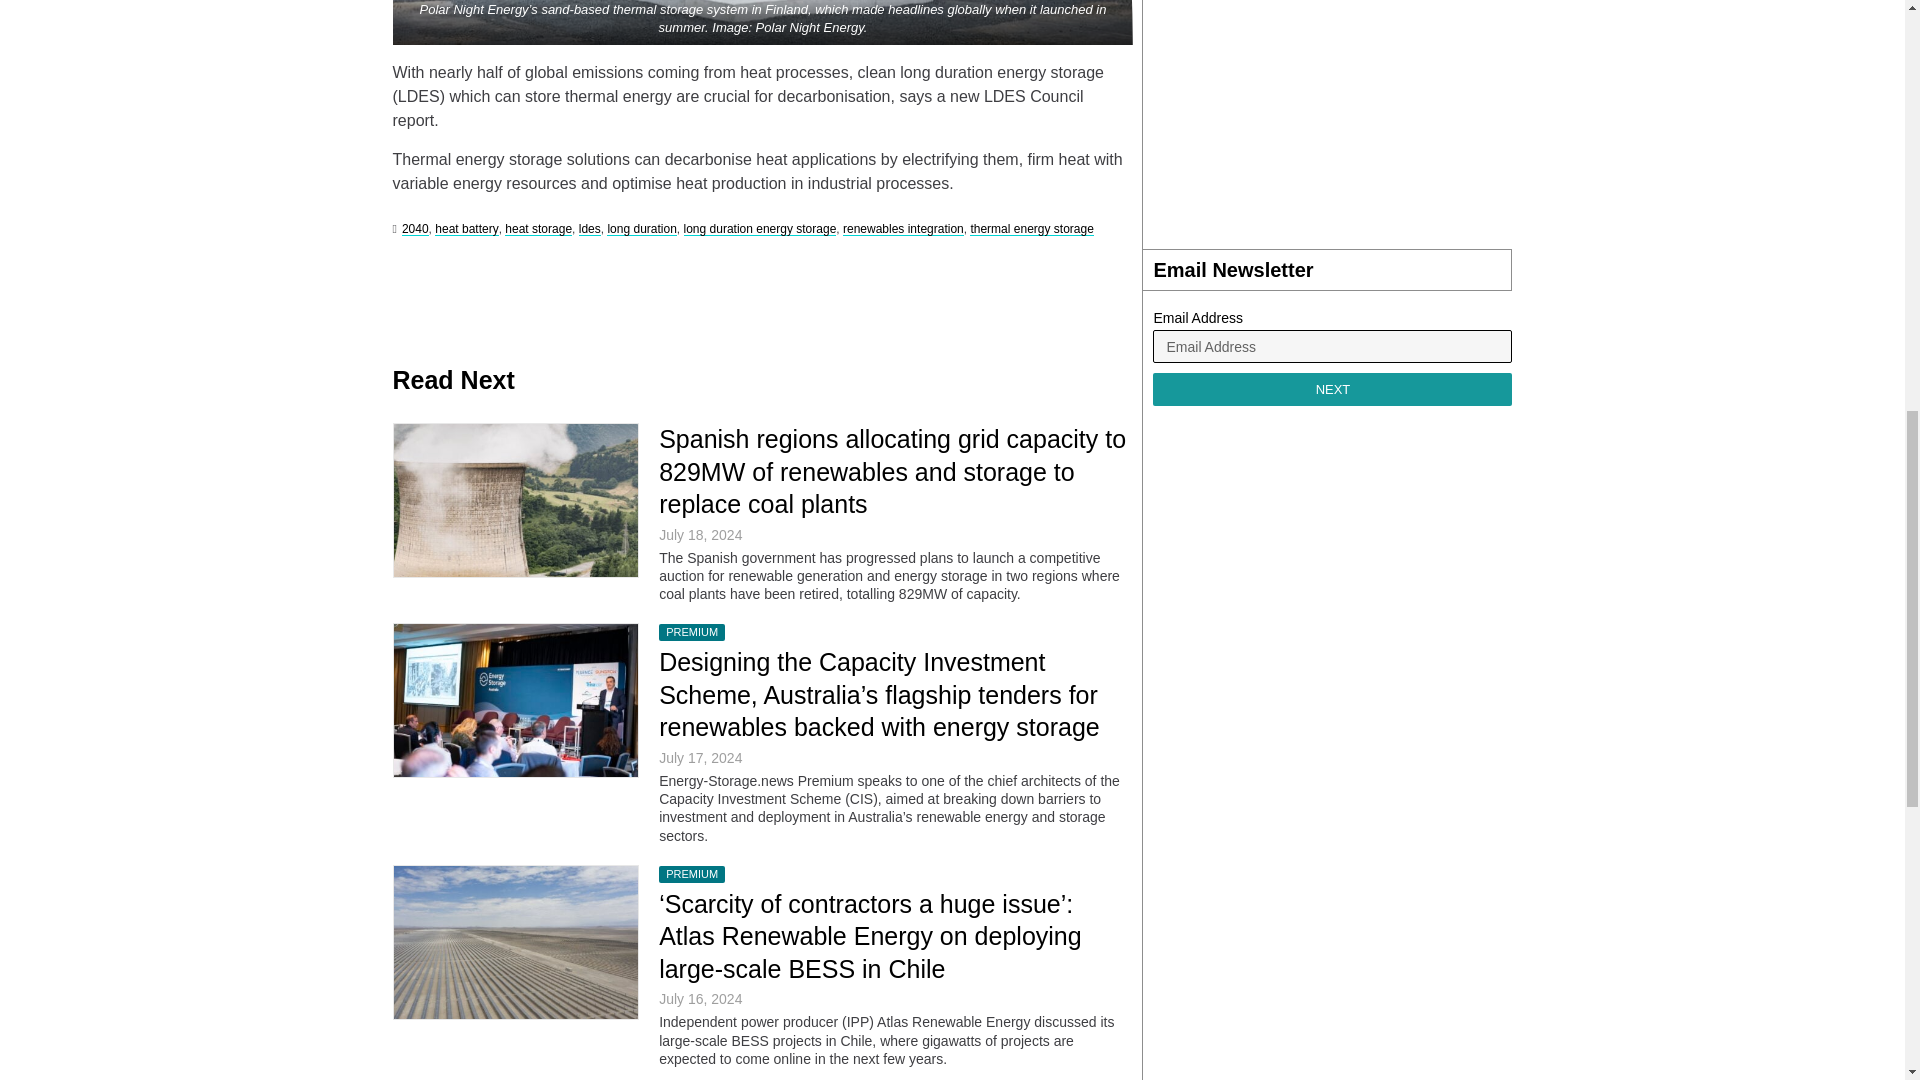  I want to click on Sol del Desierto PV Atlas Renewable Chile, so click(515, 942).